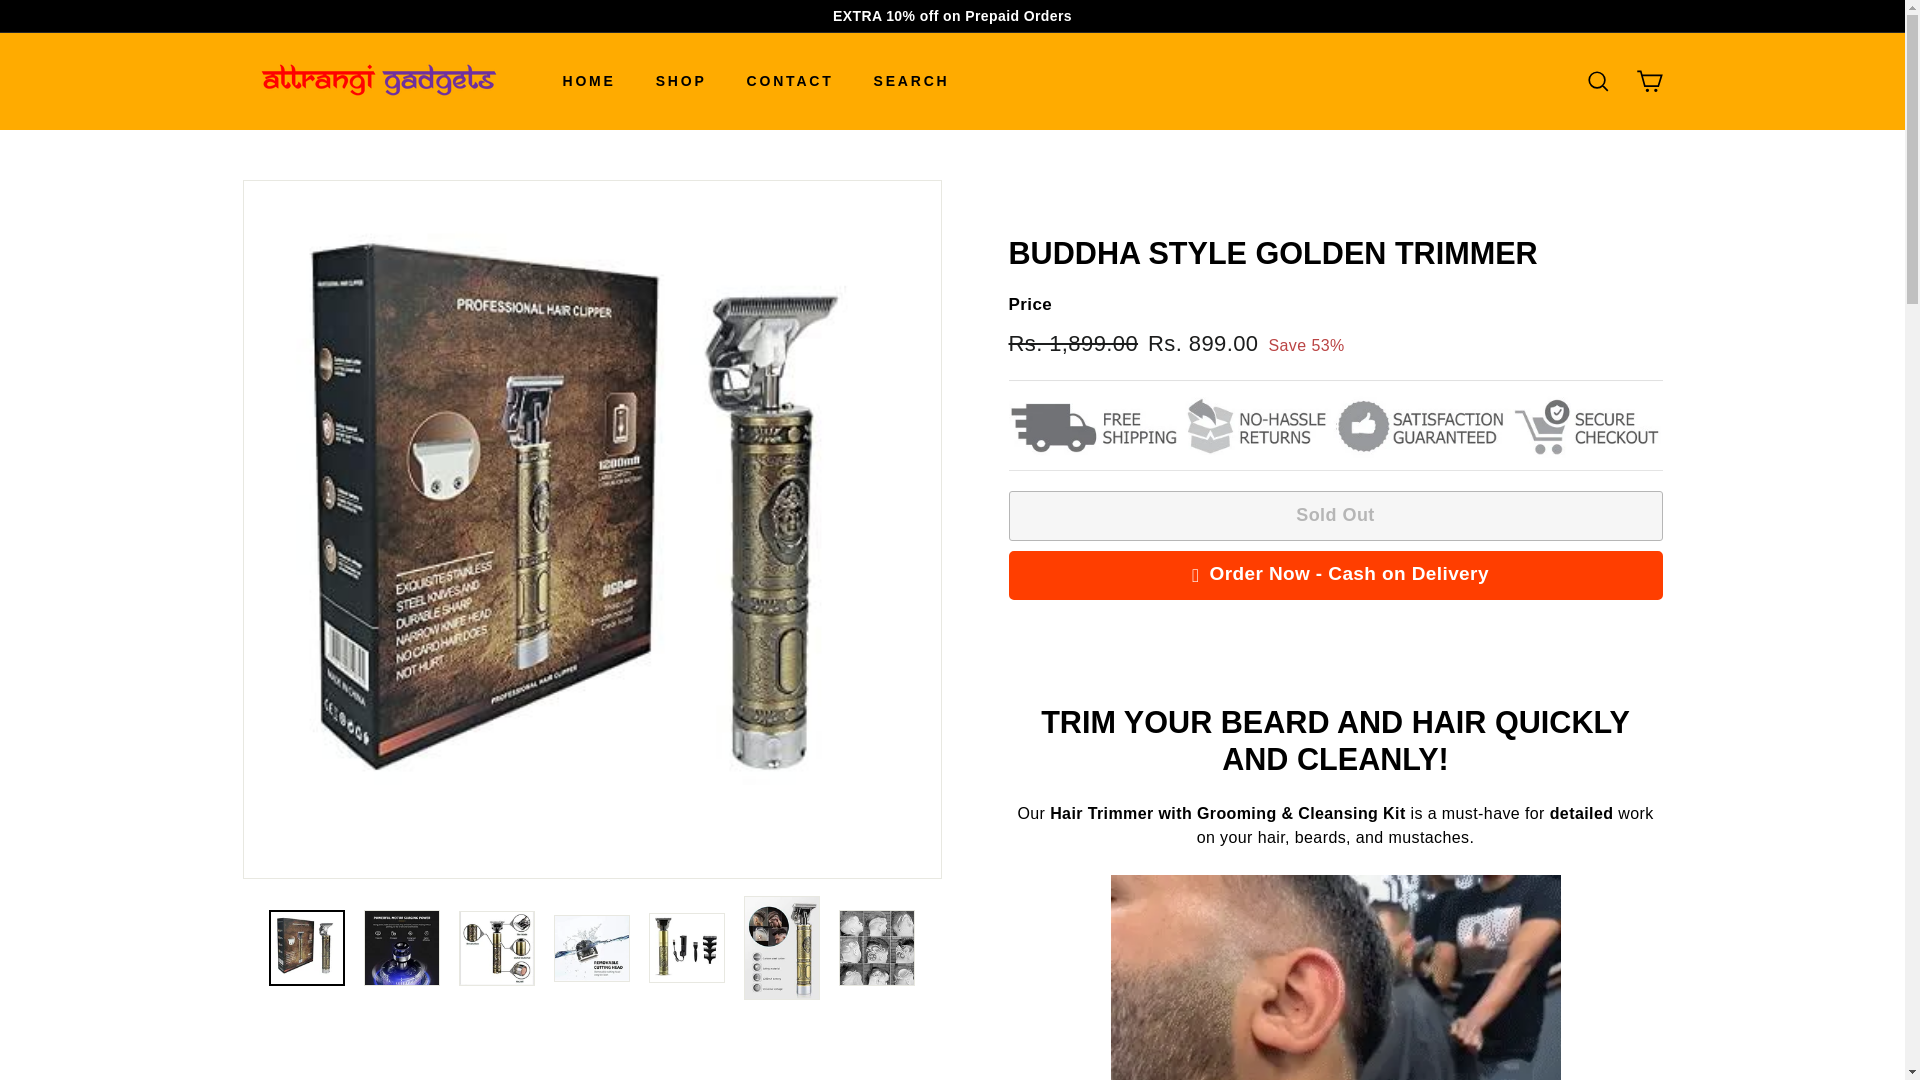 This screenshot has height=1080, width=1920. Describe the element at coordinates (912, 81) in the screenshot. I see `SEARCH` at that location.